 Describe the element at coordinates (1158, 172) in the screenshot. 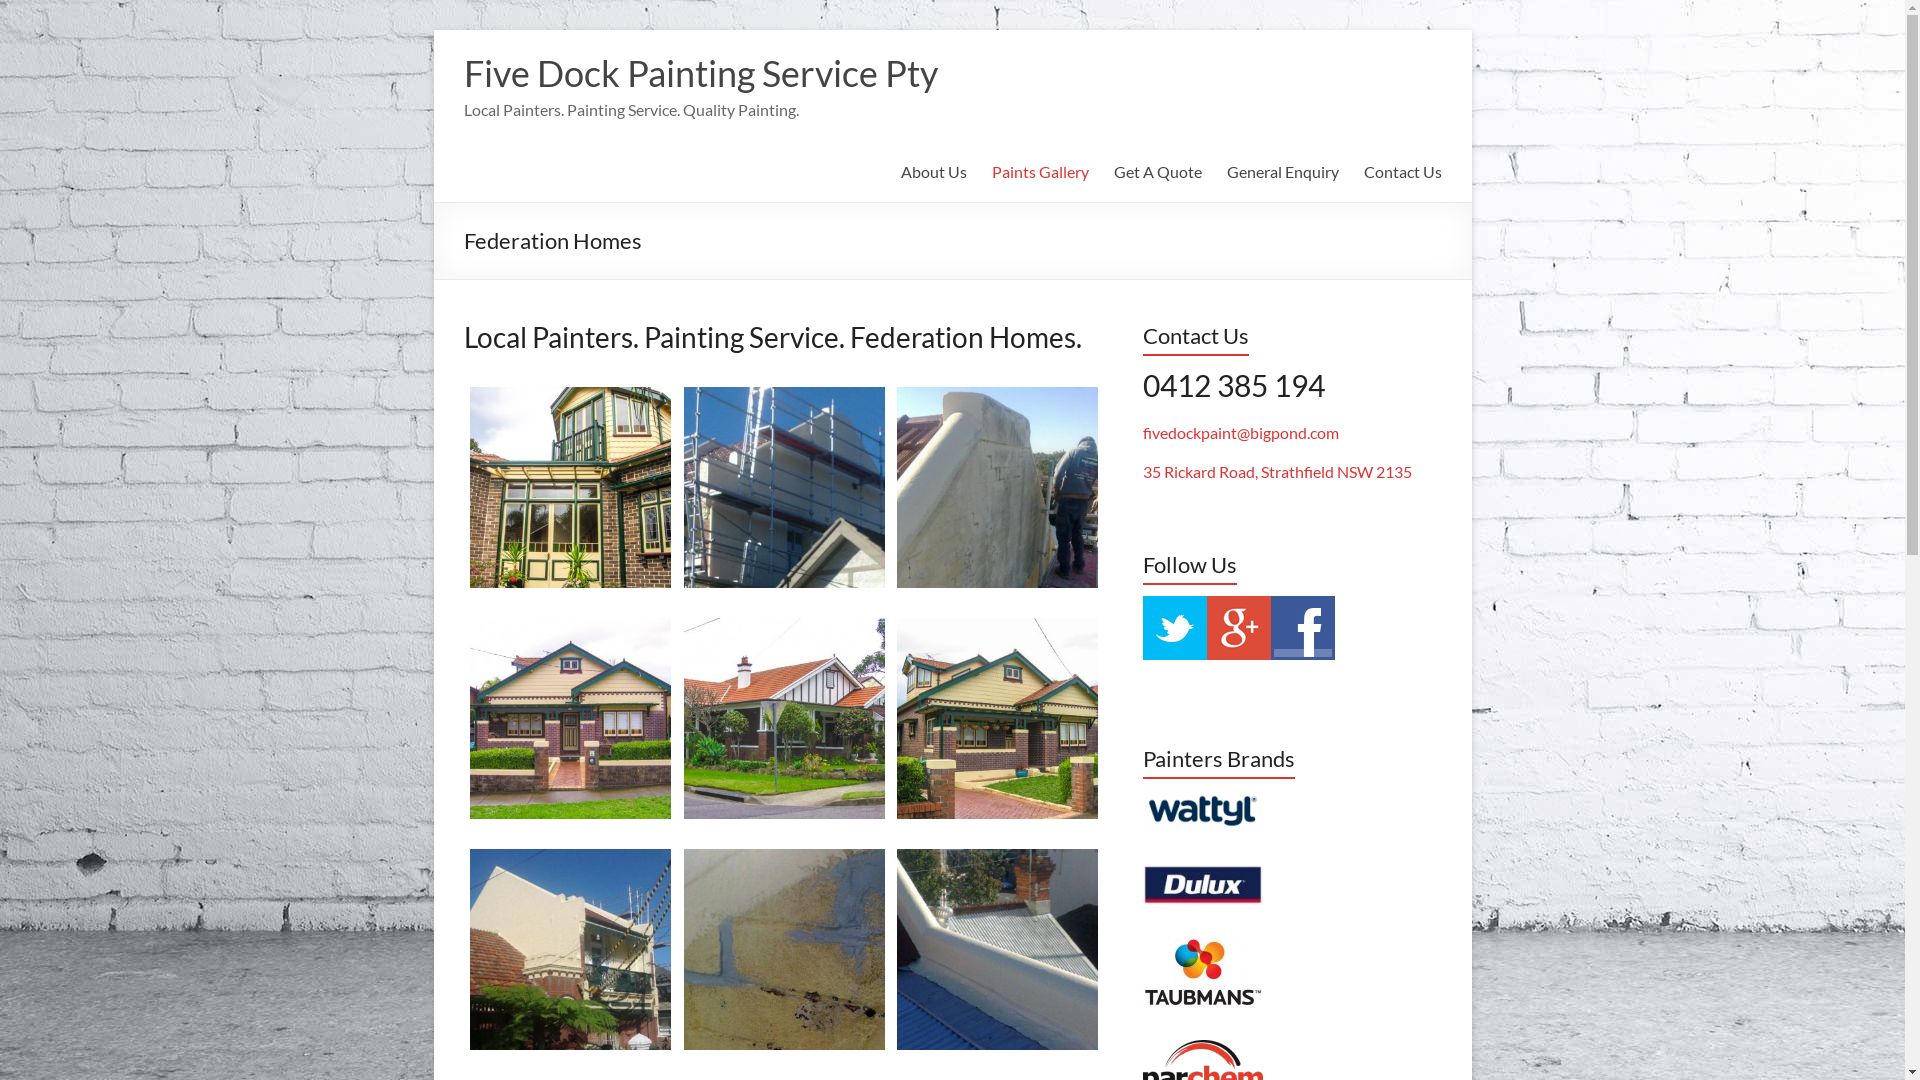

I see `Get A Quote` at that location.